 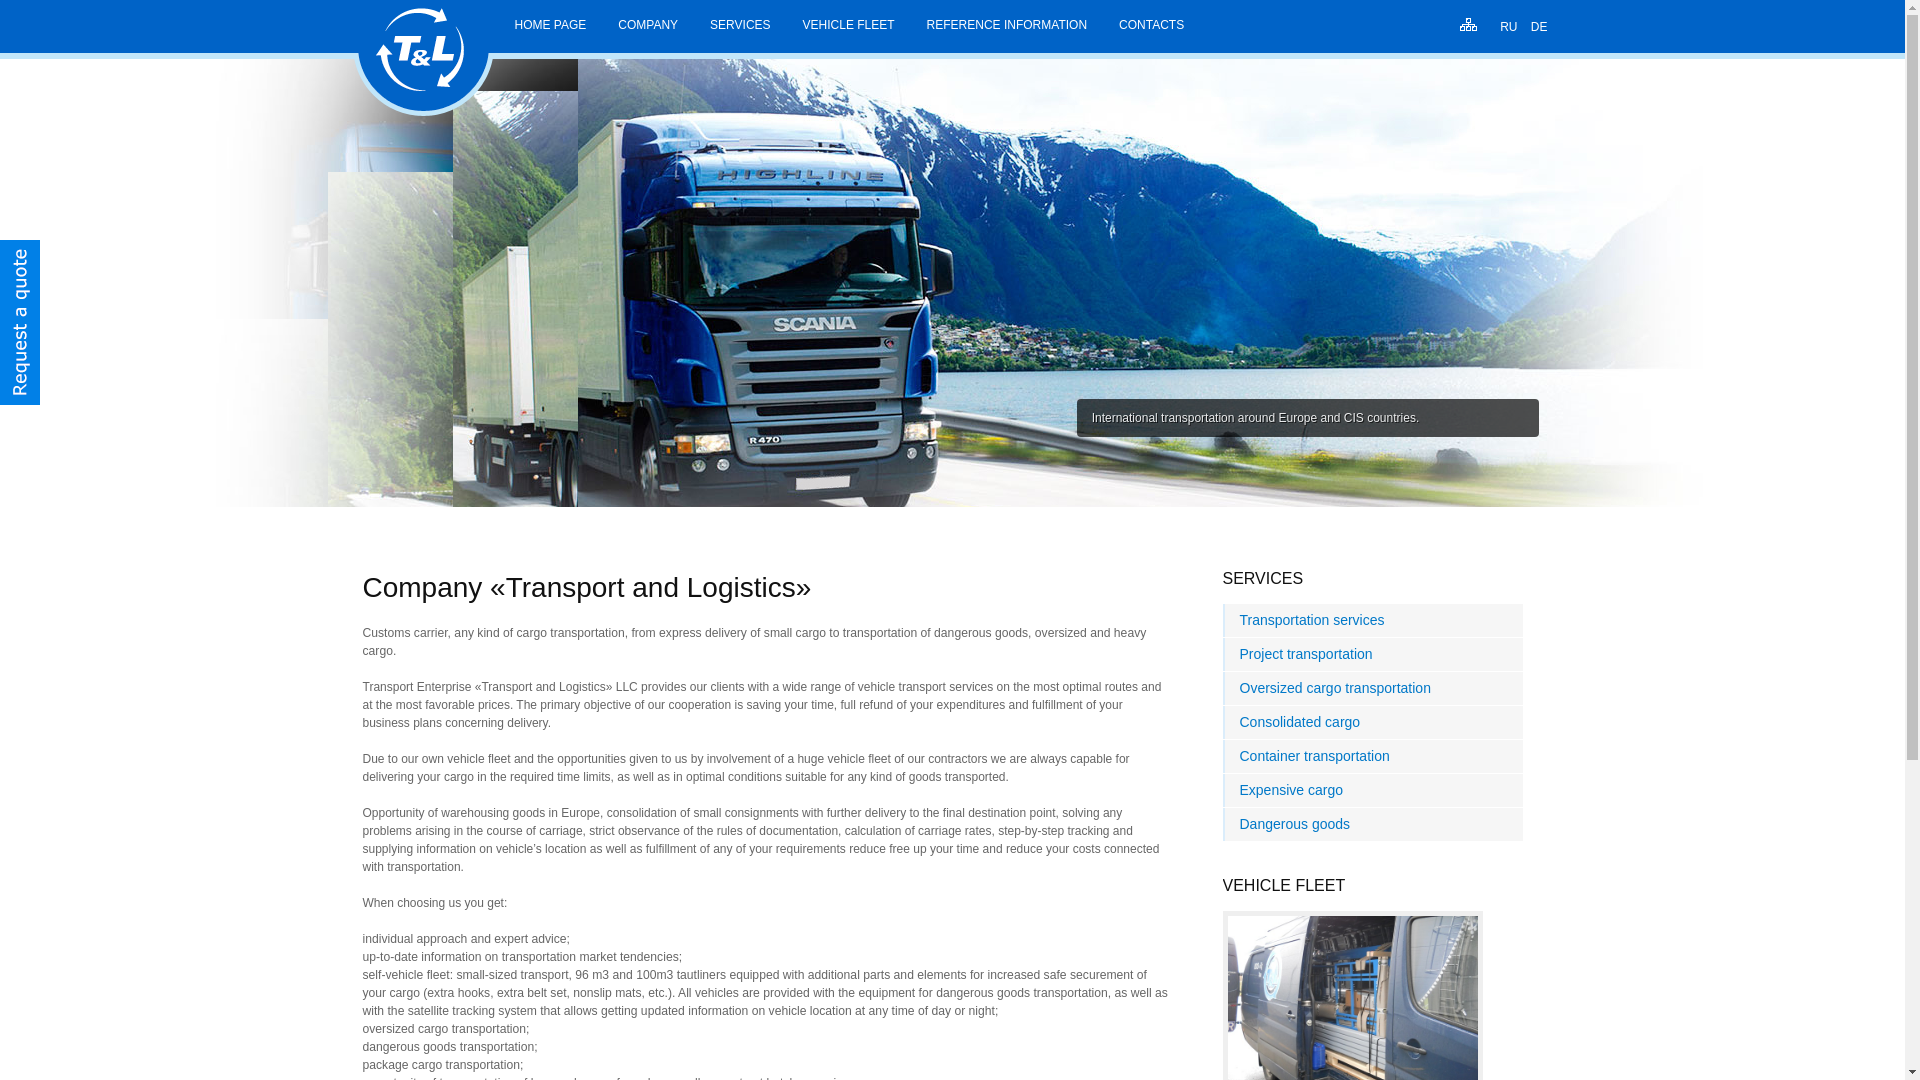 I want to click on Project transportation, so click(x=1372, y=654).